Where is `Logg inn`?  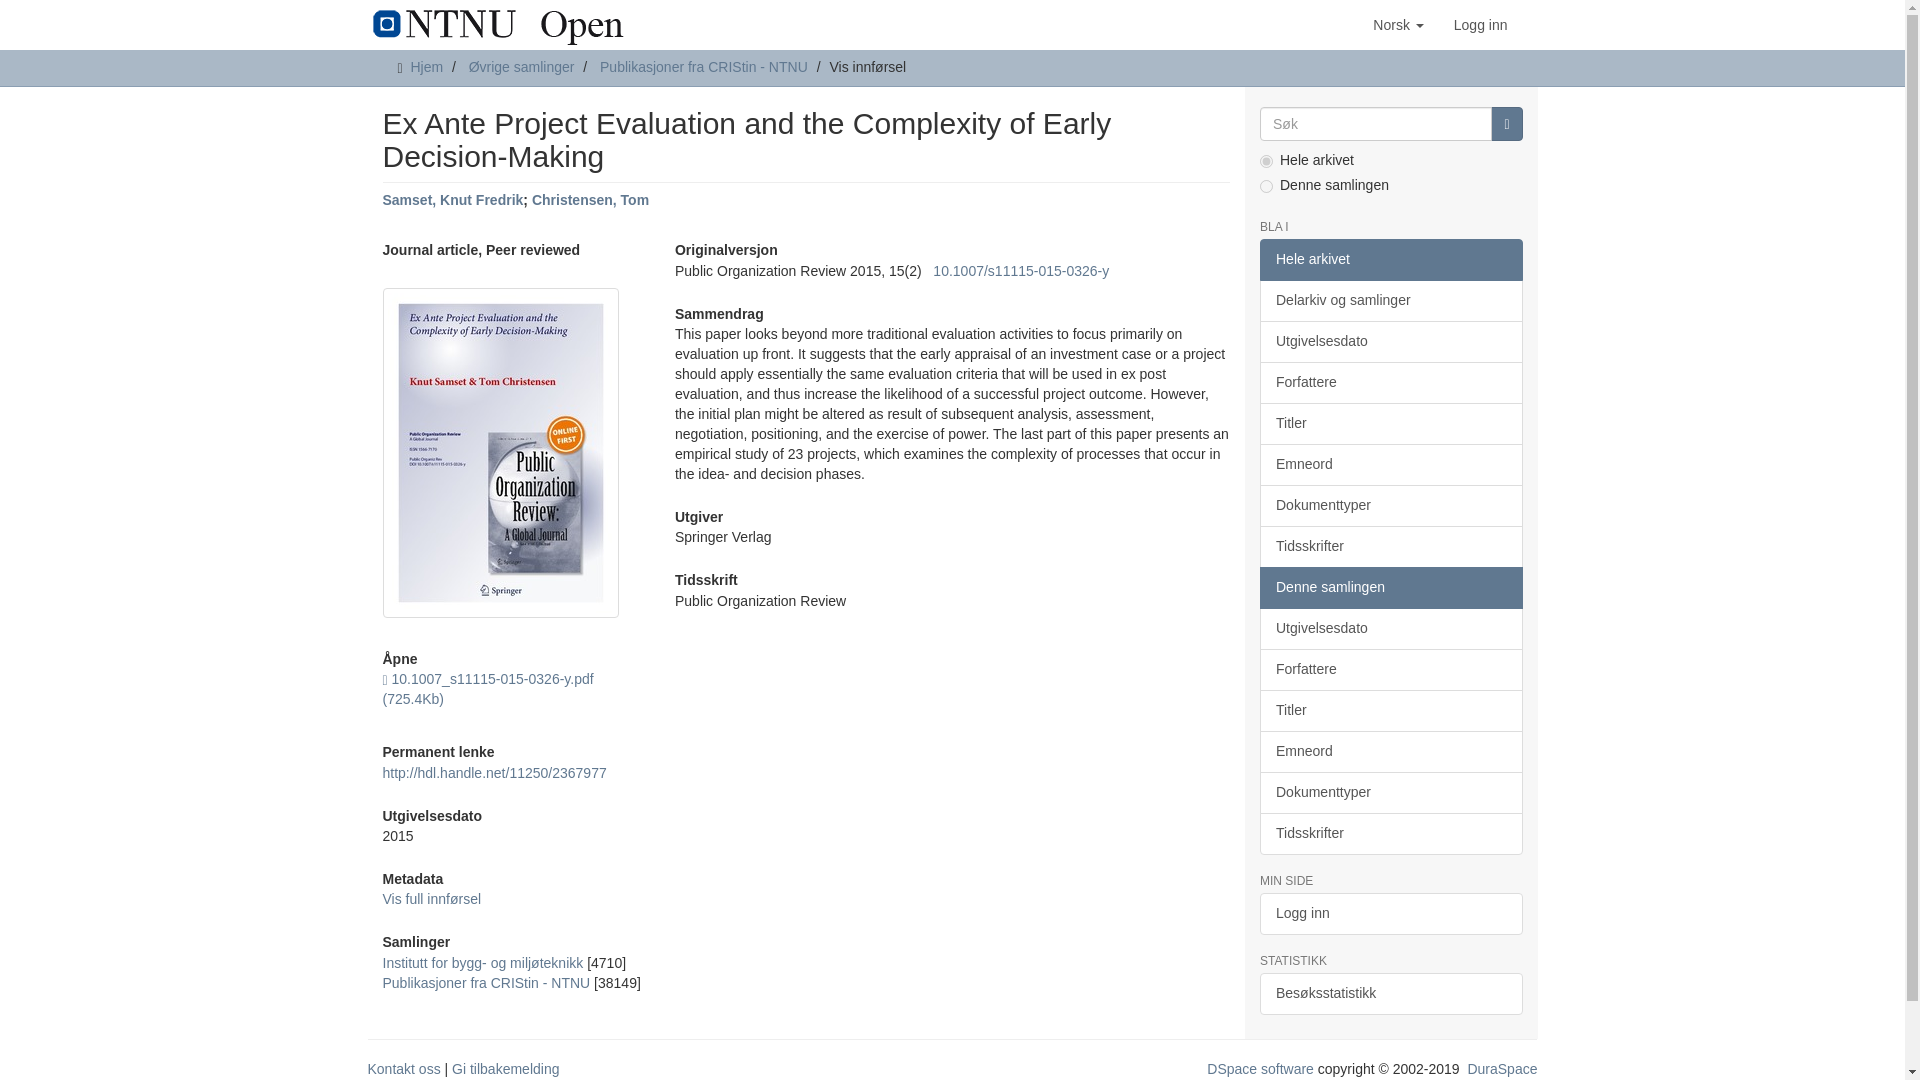
Logg inn is located at coordinates (1480, 24).